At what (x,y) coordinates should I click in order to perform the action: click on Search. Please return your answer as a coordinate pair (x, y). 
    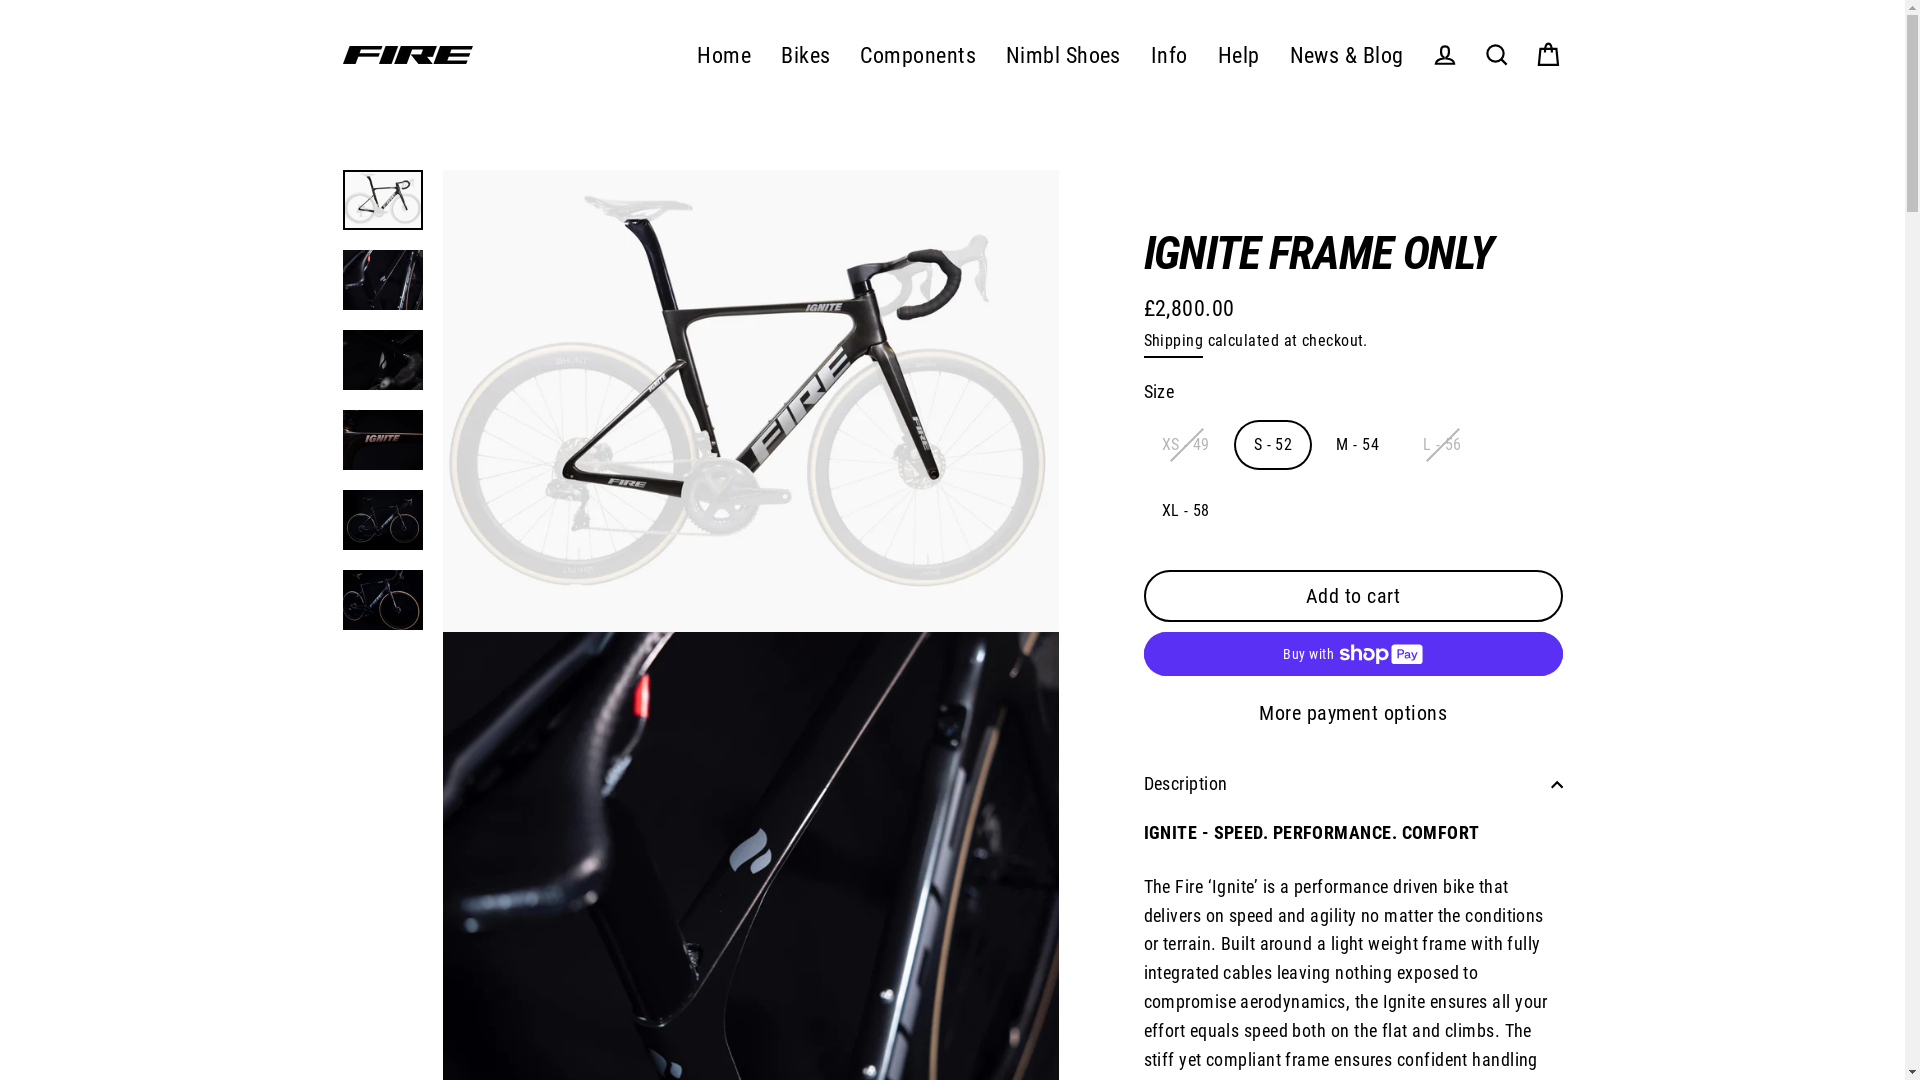
    Looking at the image, I should click on (1496, 56).